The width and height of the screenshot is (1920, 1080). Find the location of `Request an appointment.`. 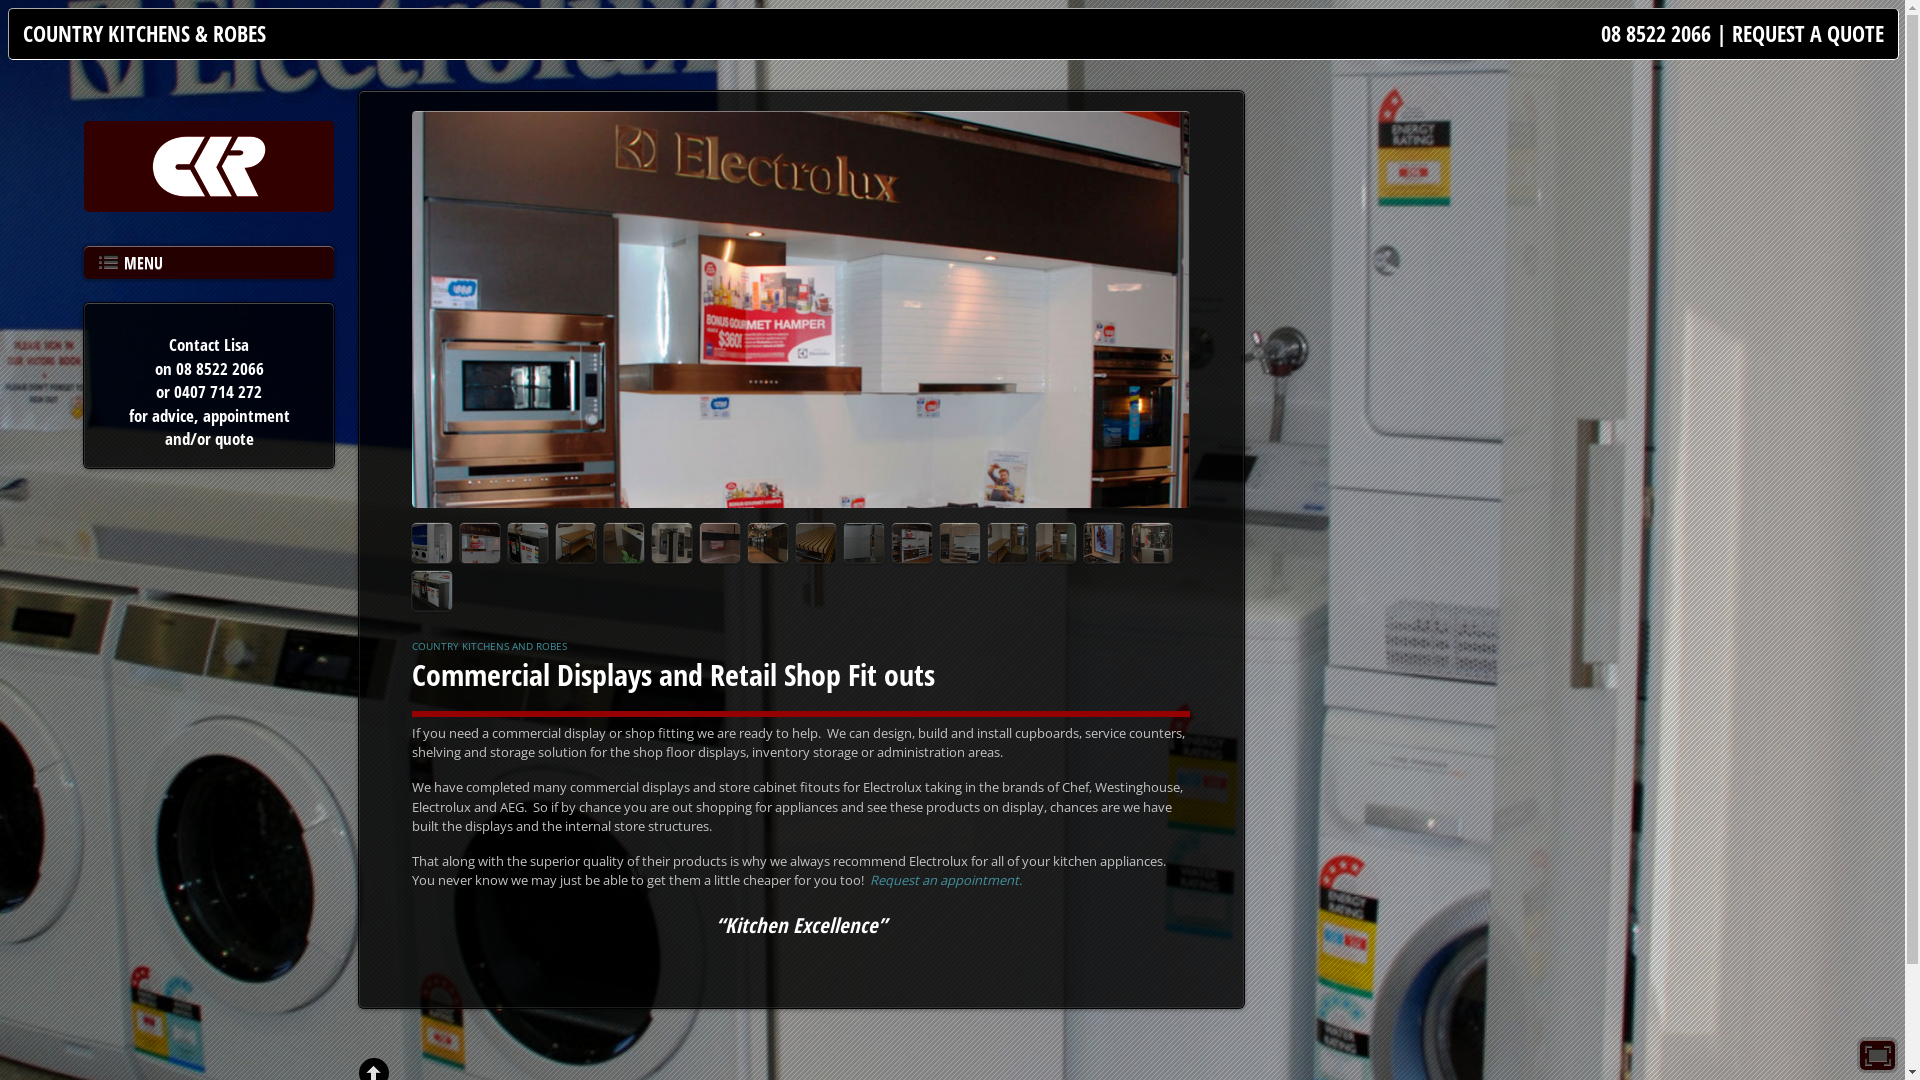

Request an appointment. is located at coordinates (946, 880).